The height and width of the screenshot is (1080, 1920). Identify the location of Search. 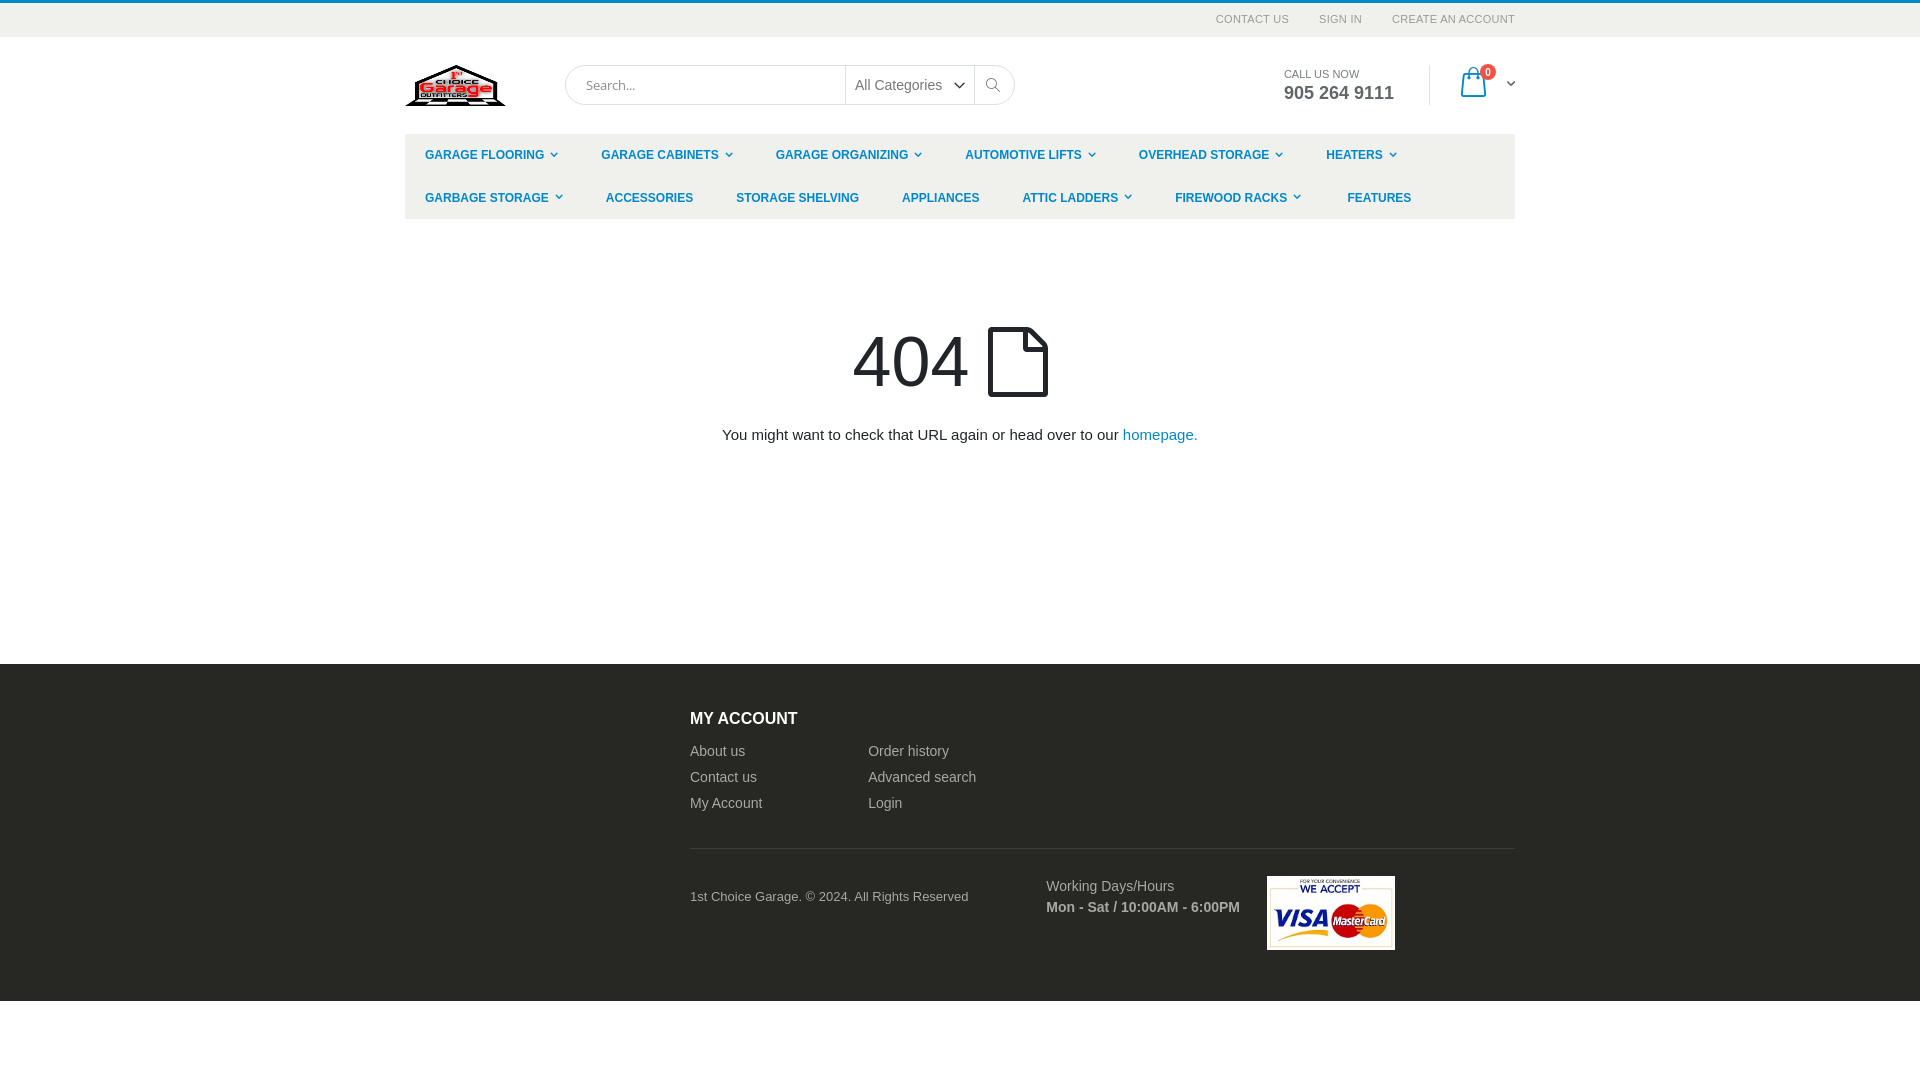
(992, 85).